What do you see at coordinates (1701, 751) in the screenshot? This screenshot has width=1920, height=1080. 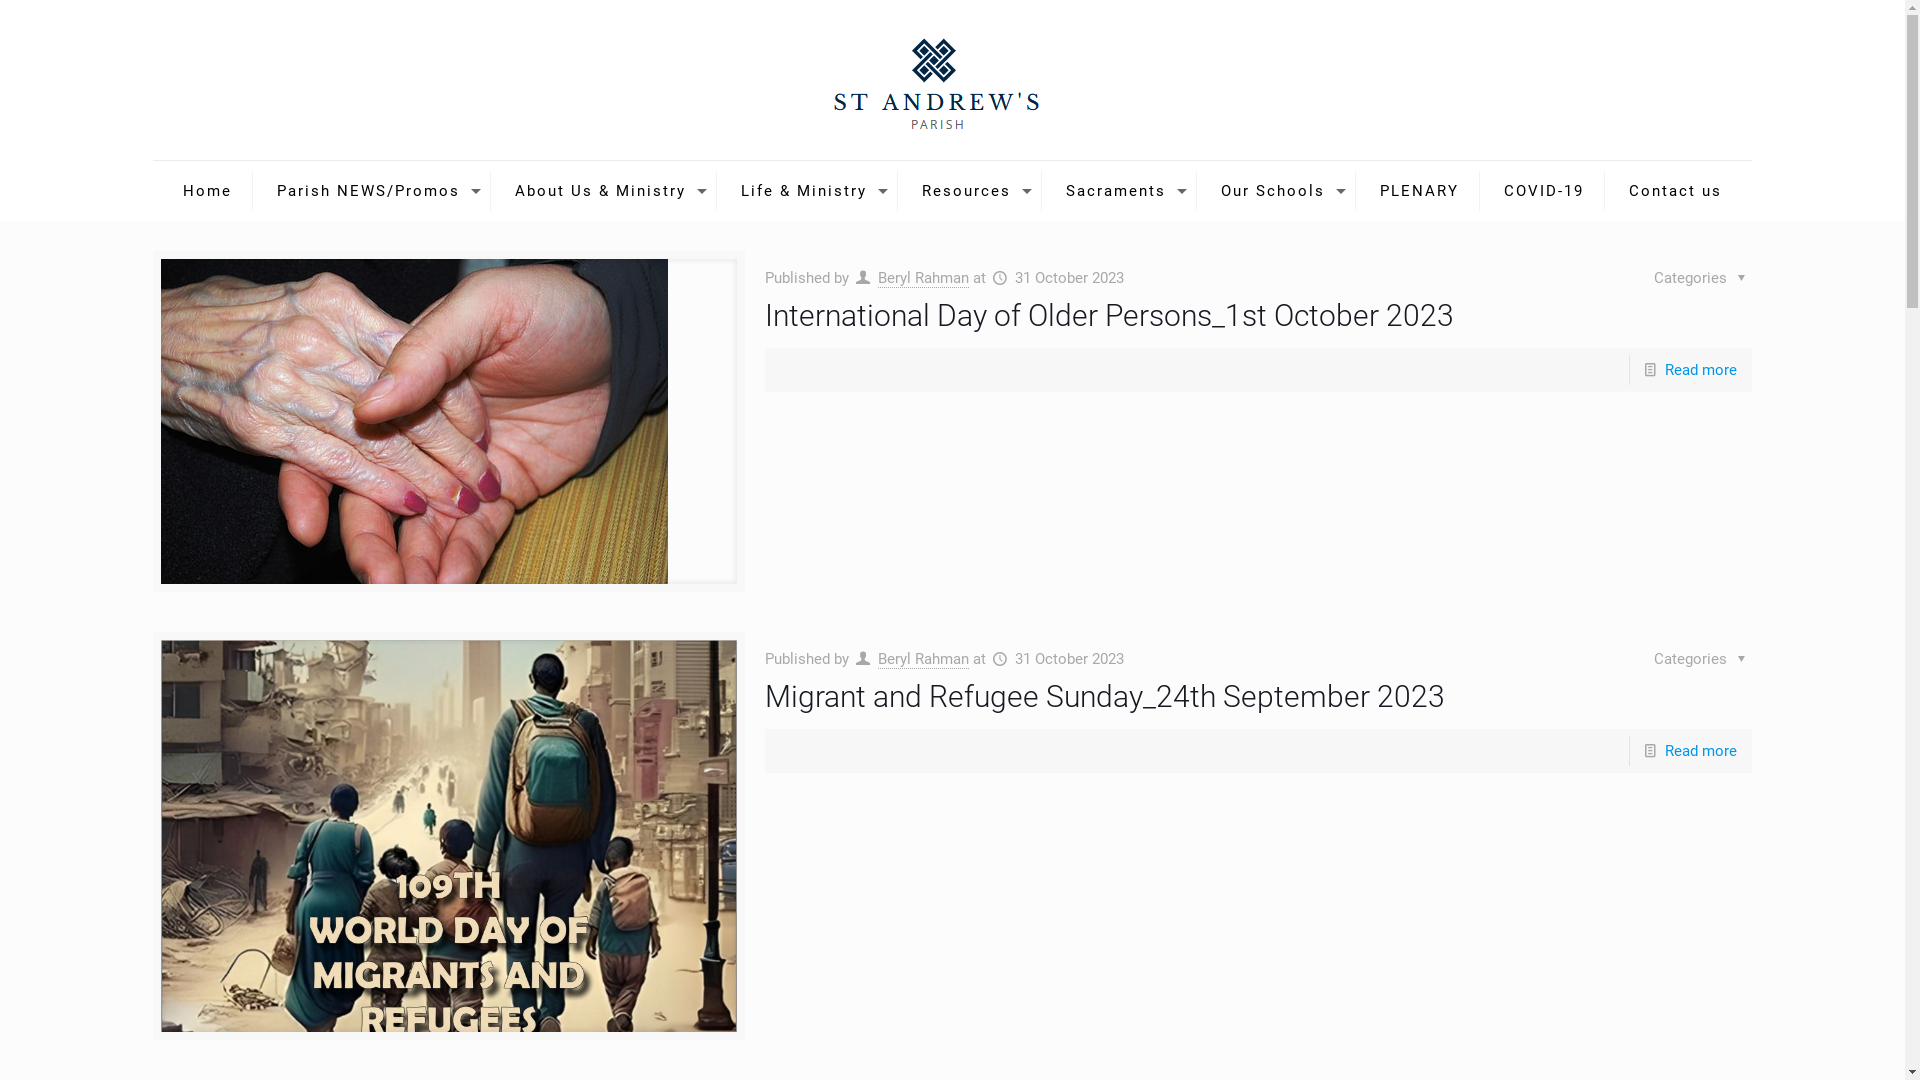 I see `Read more` at bounding box center [1701, 751].